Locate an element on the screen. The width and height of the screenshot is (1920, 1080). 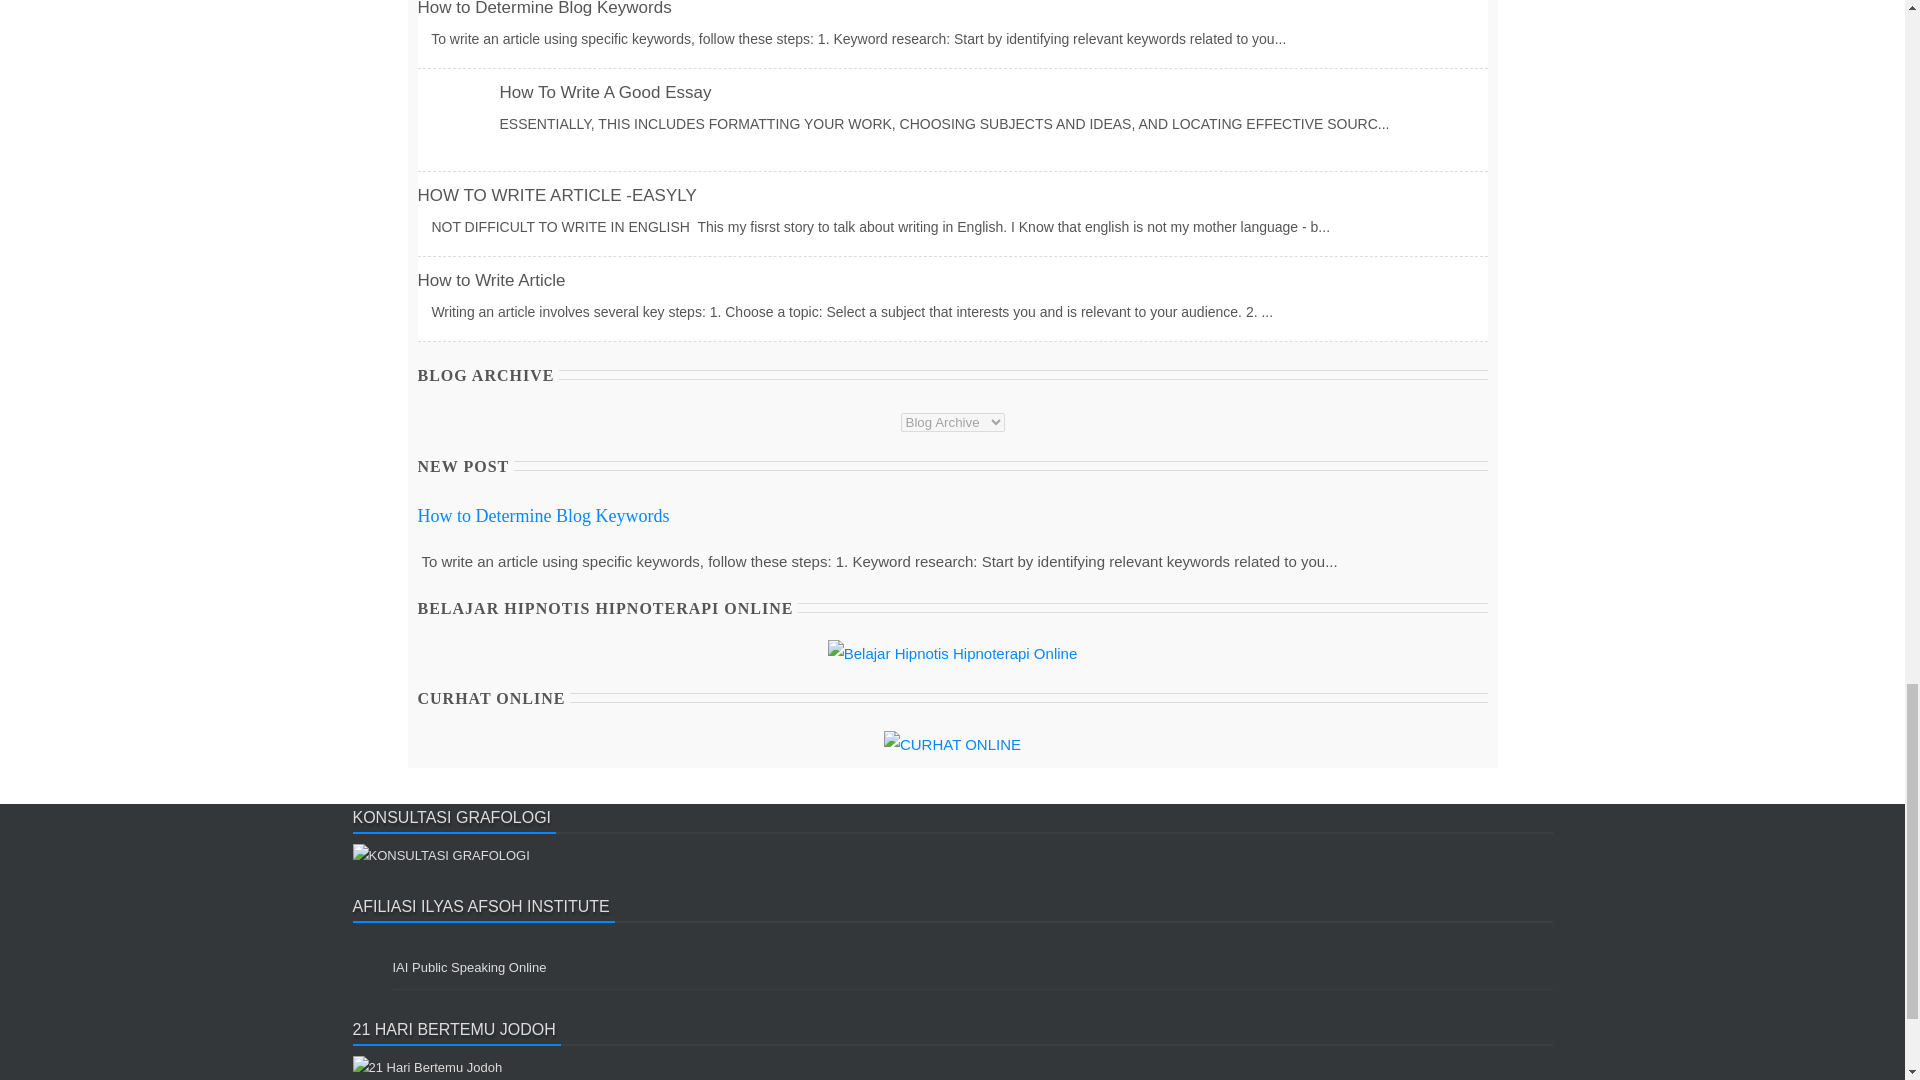
How To Write A Good Essay is located at coordinates (606, 92).